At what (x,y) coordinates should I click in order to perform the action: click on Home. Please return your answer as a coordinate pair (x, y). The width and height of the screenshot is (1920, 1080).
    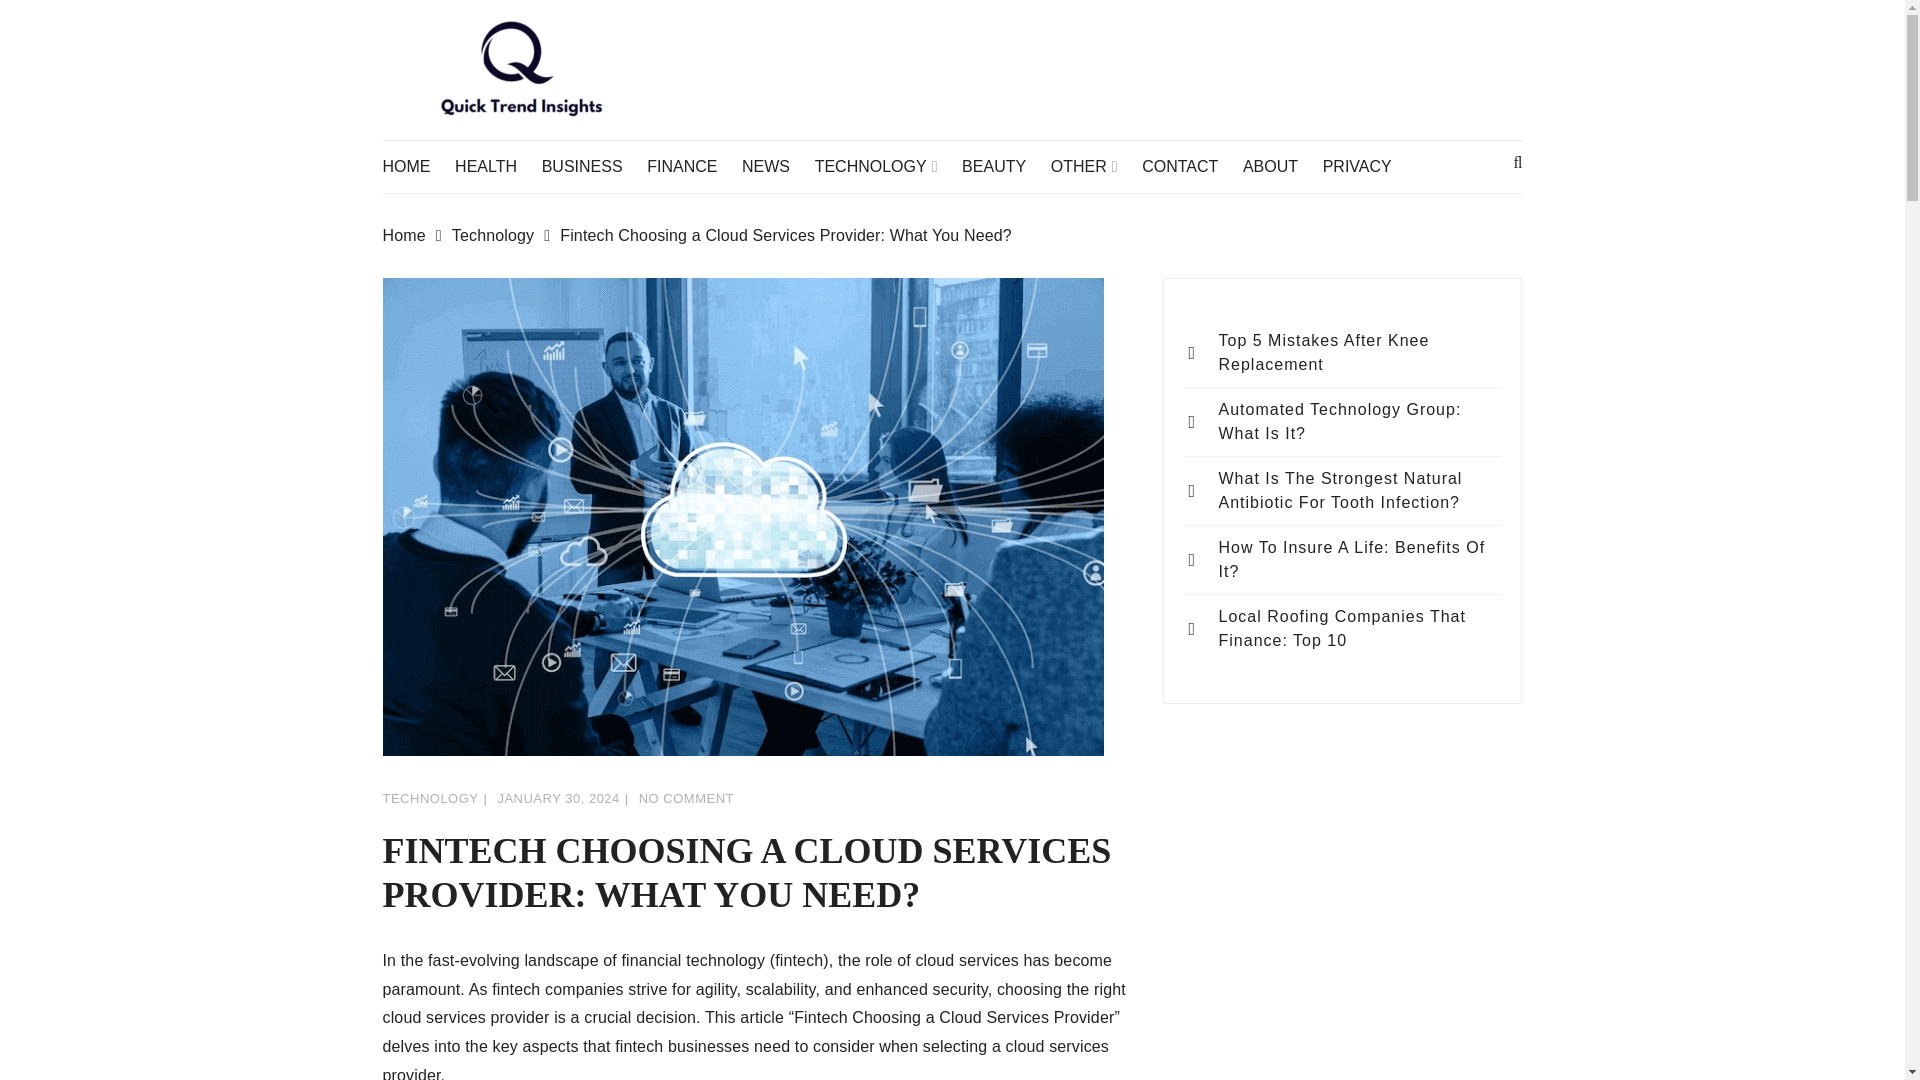
    Looking at the image, I should click on (416, 236).